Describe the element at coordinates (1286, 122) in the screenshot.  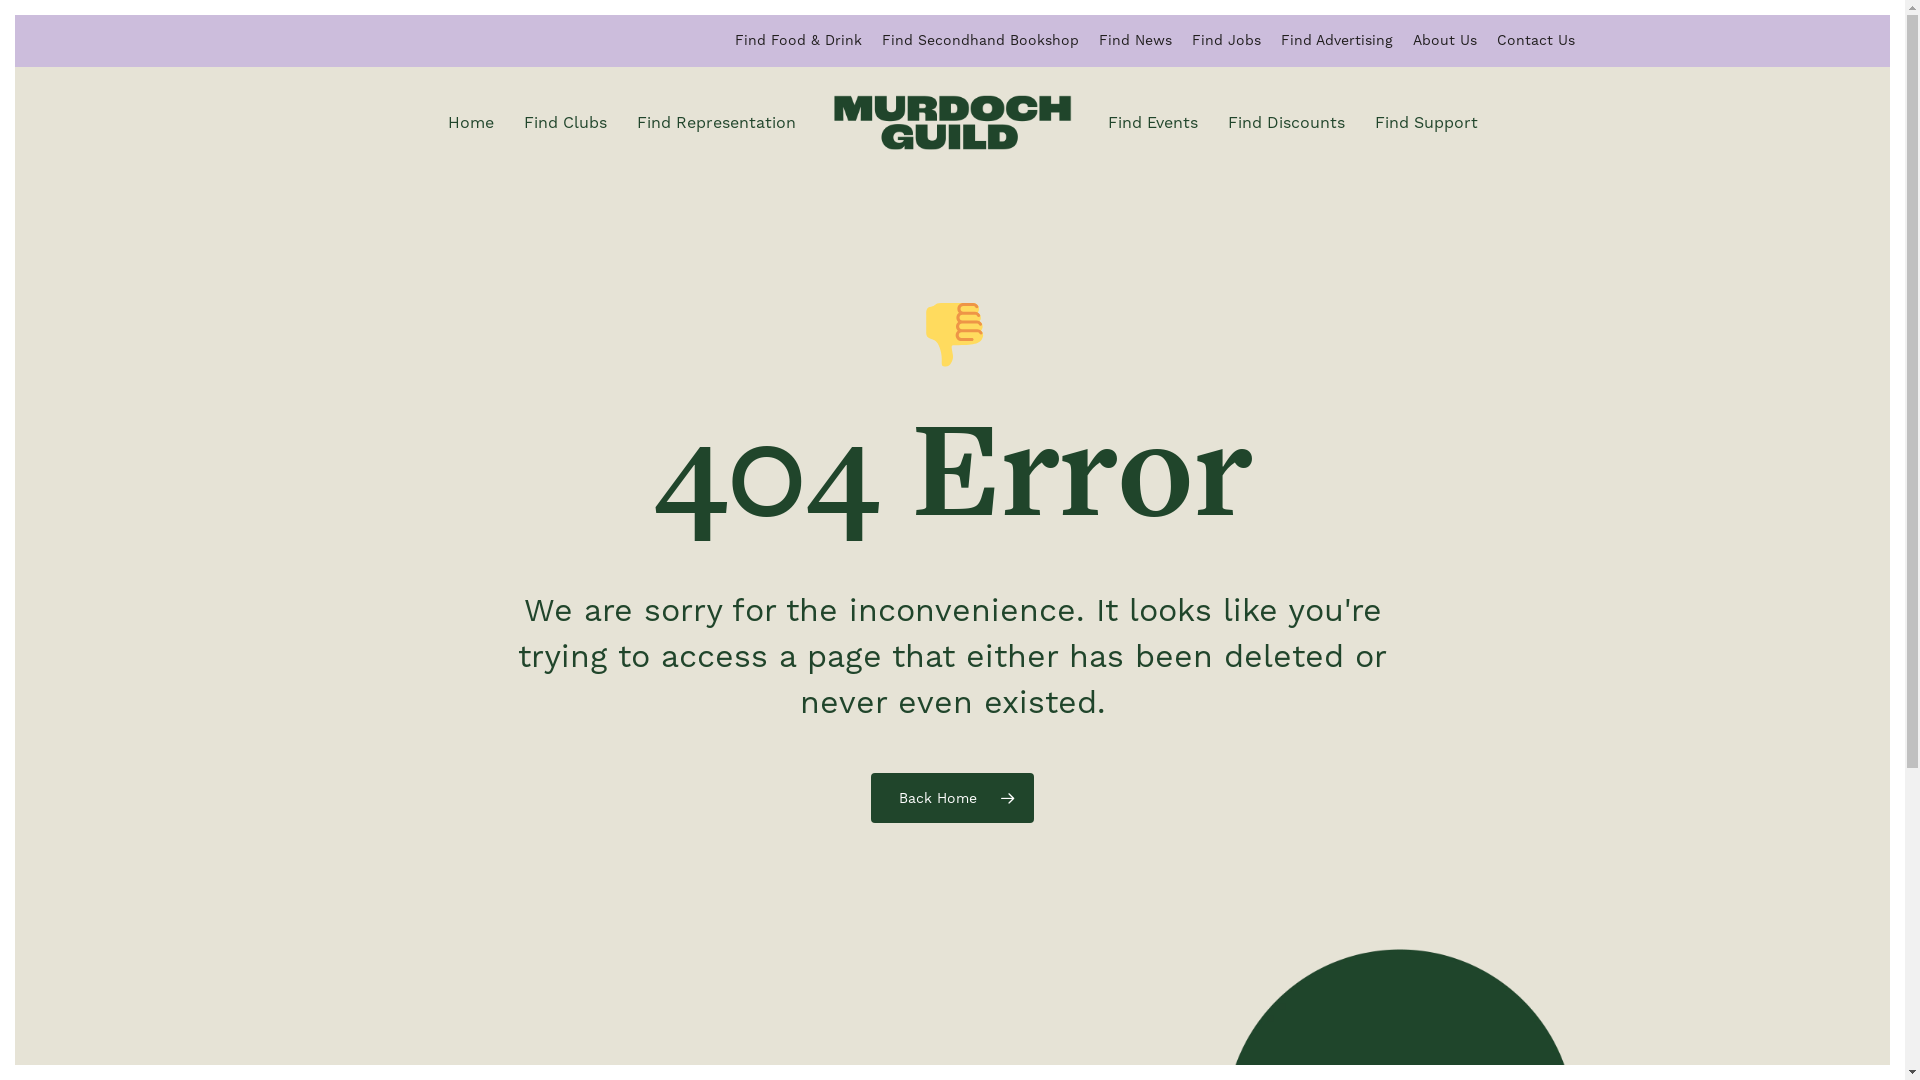
I see `Find Discounts` at that location.